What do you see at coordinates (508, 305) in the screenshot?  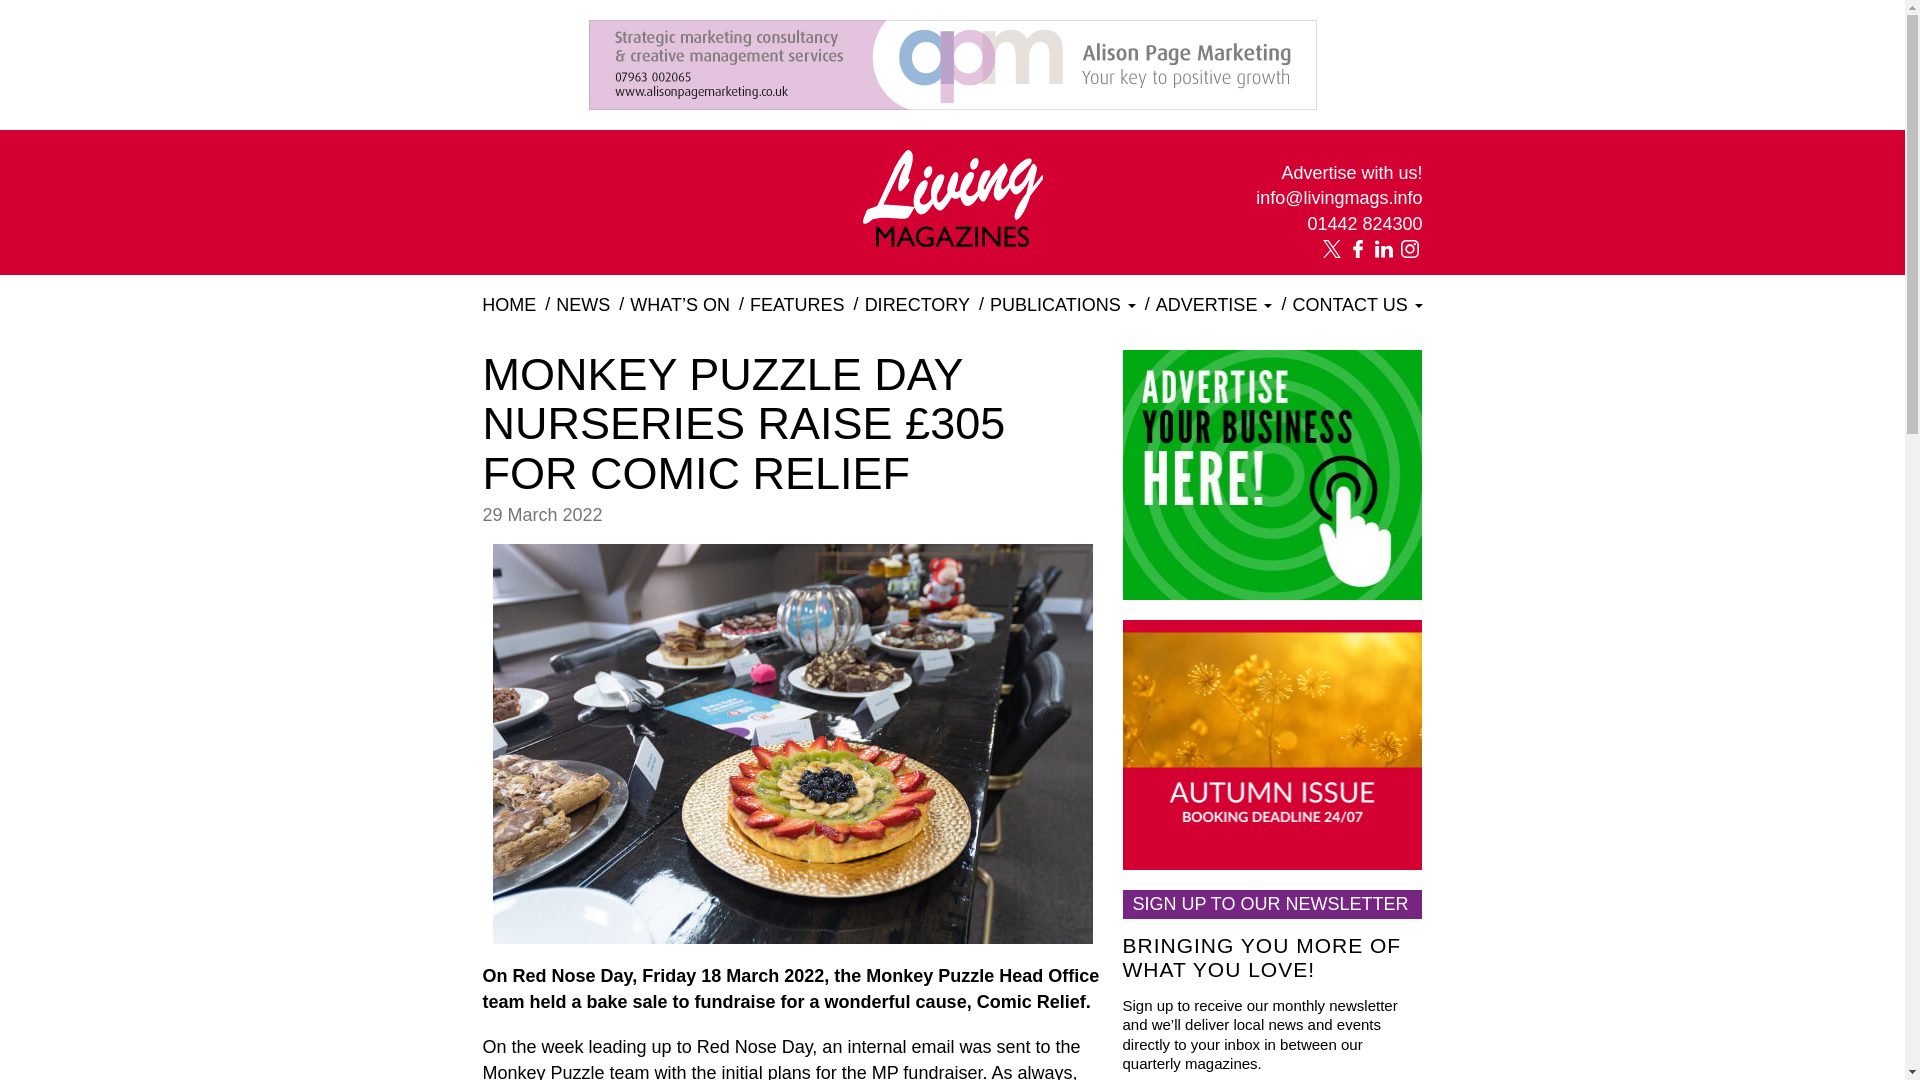 I see `HOME` at bounding box center [508, 305].